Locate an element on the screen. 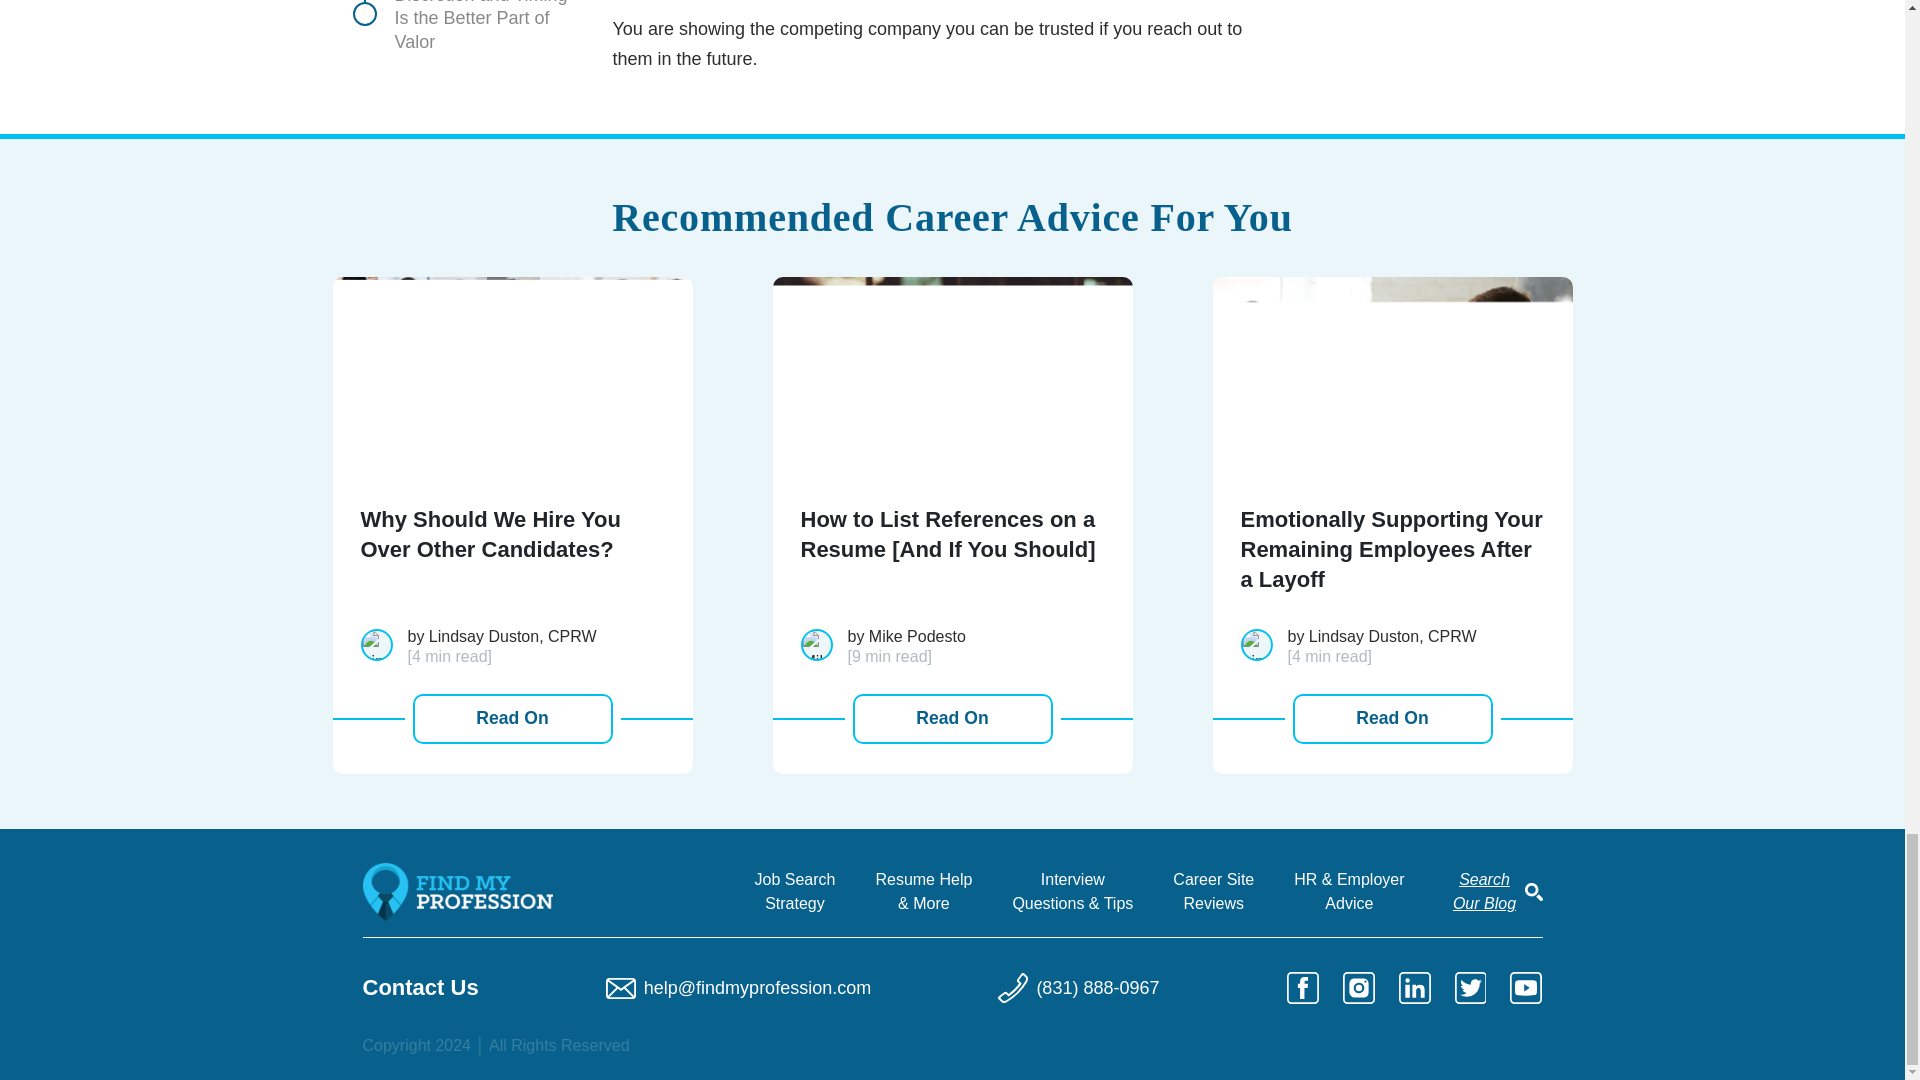 This screenshot has height=1080, width=1920. Search Our Blog is located at coordinates (1484, 892).